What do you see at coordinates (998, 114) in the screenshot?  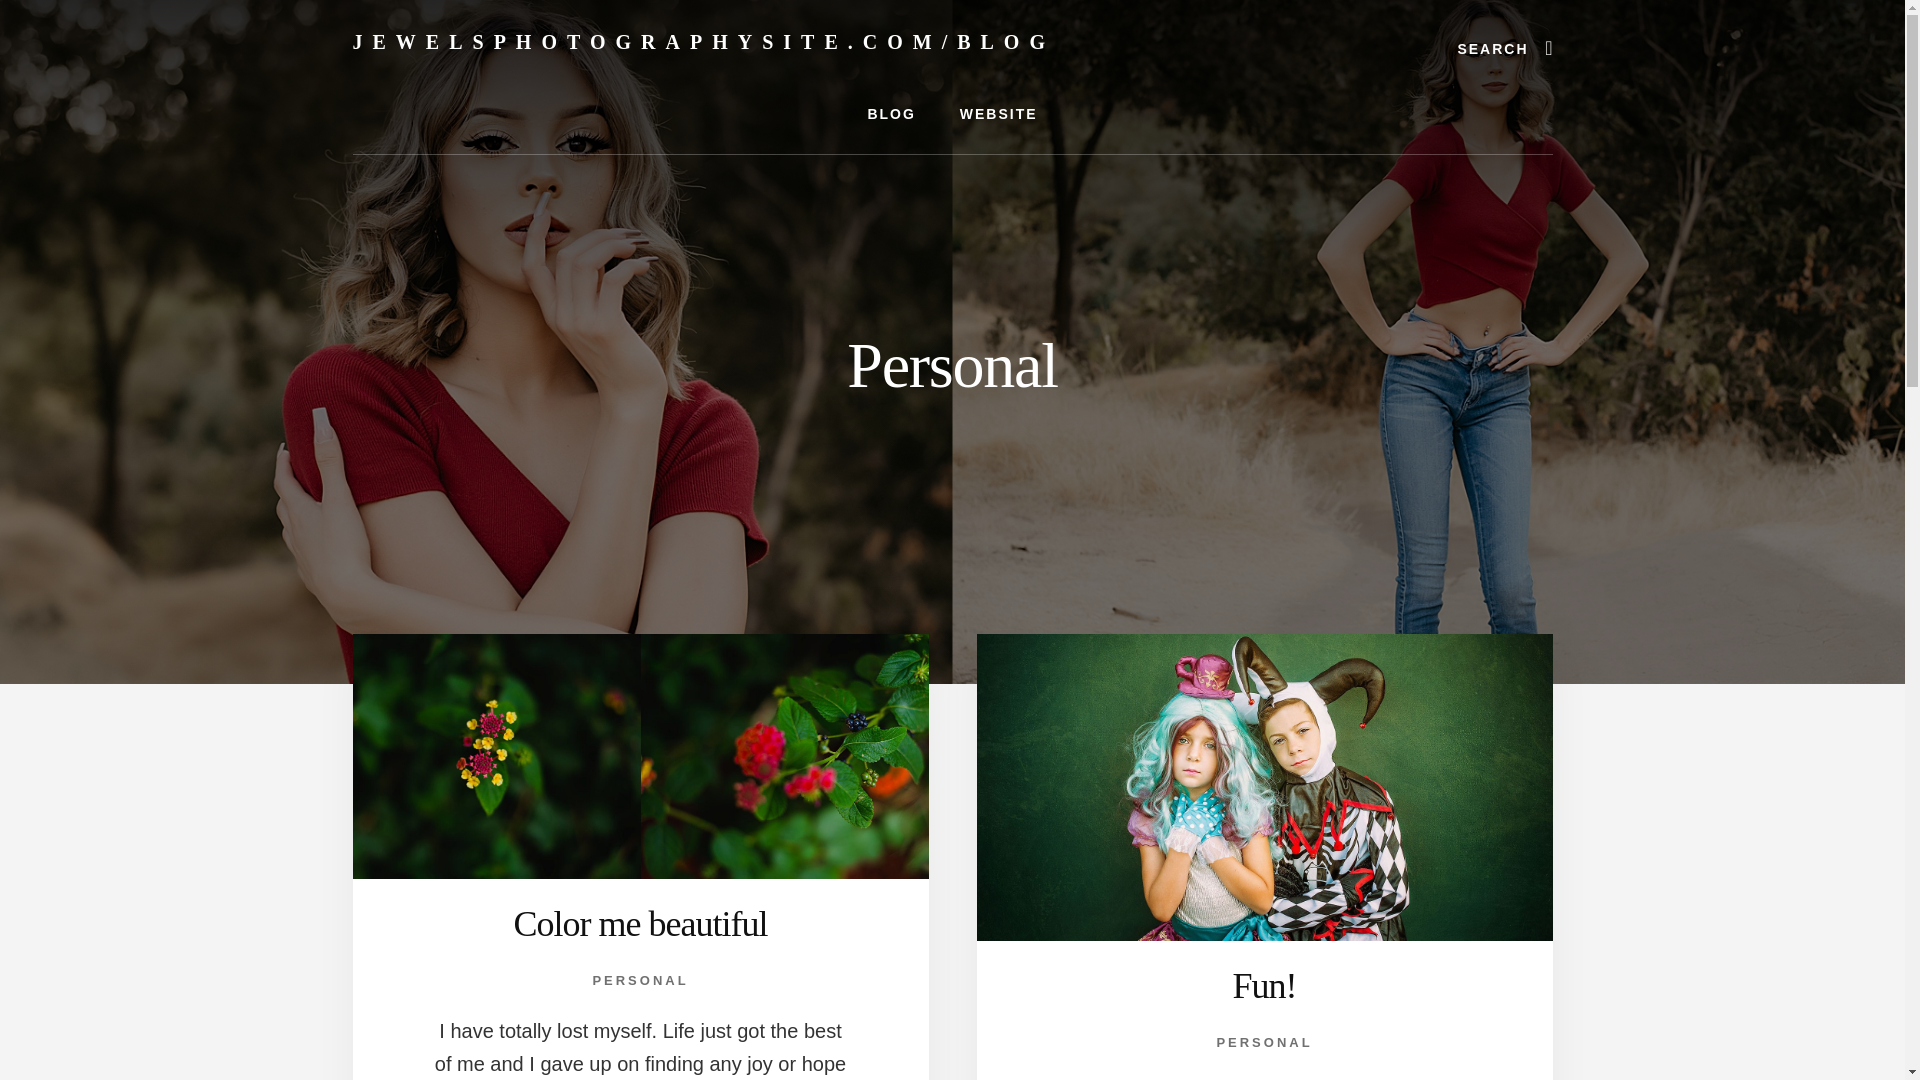 I see `WEBSITE` at bounding box center [998, 114].